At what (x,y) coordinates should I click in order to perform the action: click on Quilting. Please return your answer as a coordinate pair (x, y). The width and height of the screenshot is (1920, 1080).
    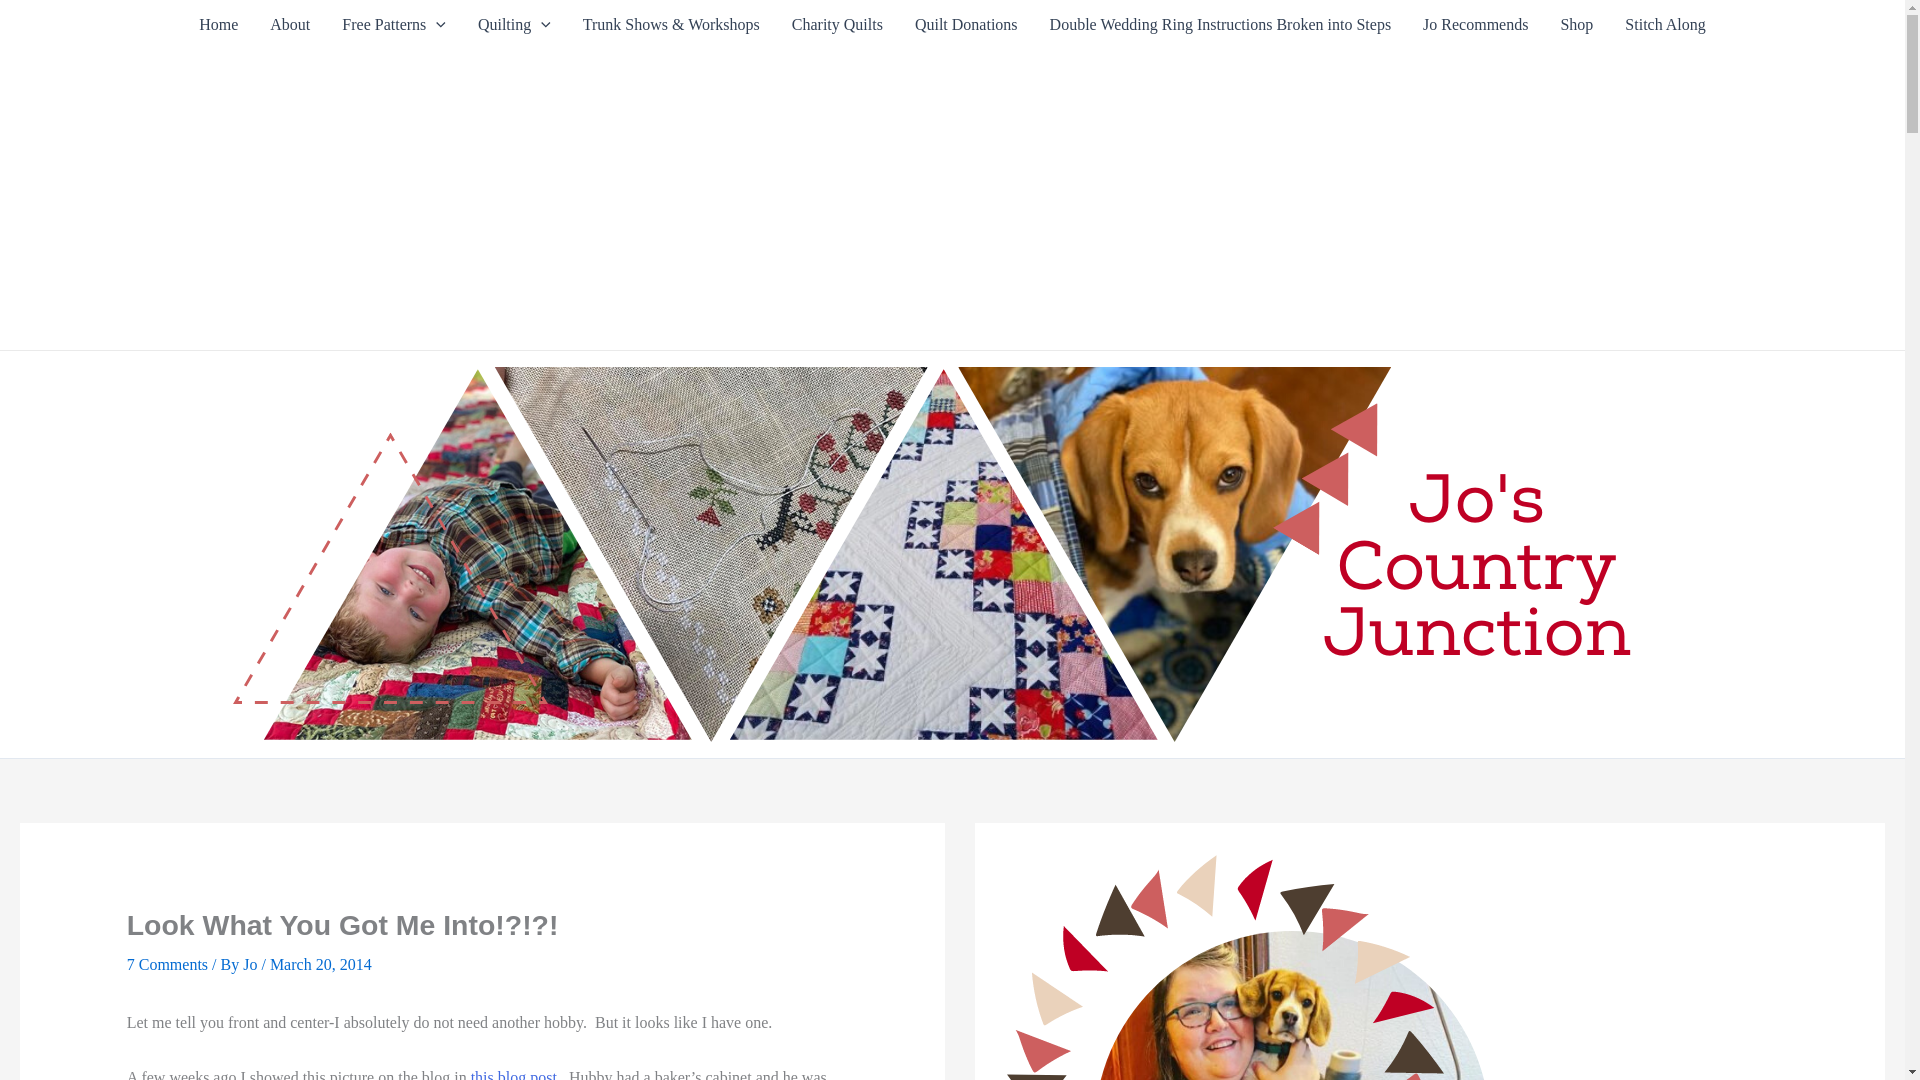
    Looking at the image, I should click on (514, 24).